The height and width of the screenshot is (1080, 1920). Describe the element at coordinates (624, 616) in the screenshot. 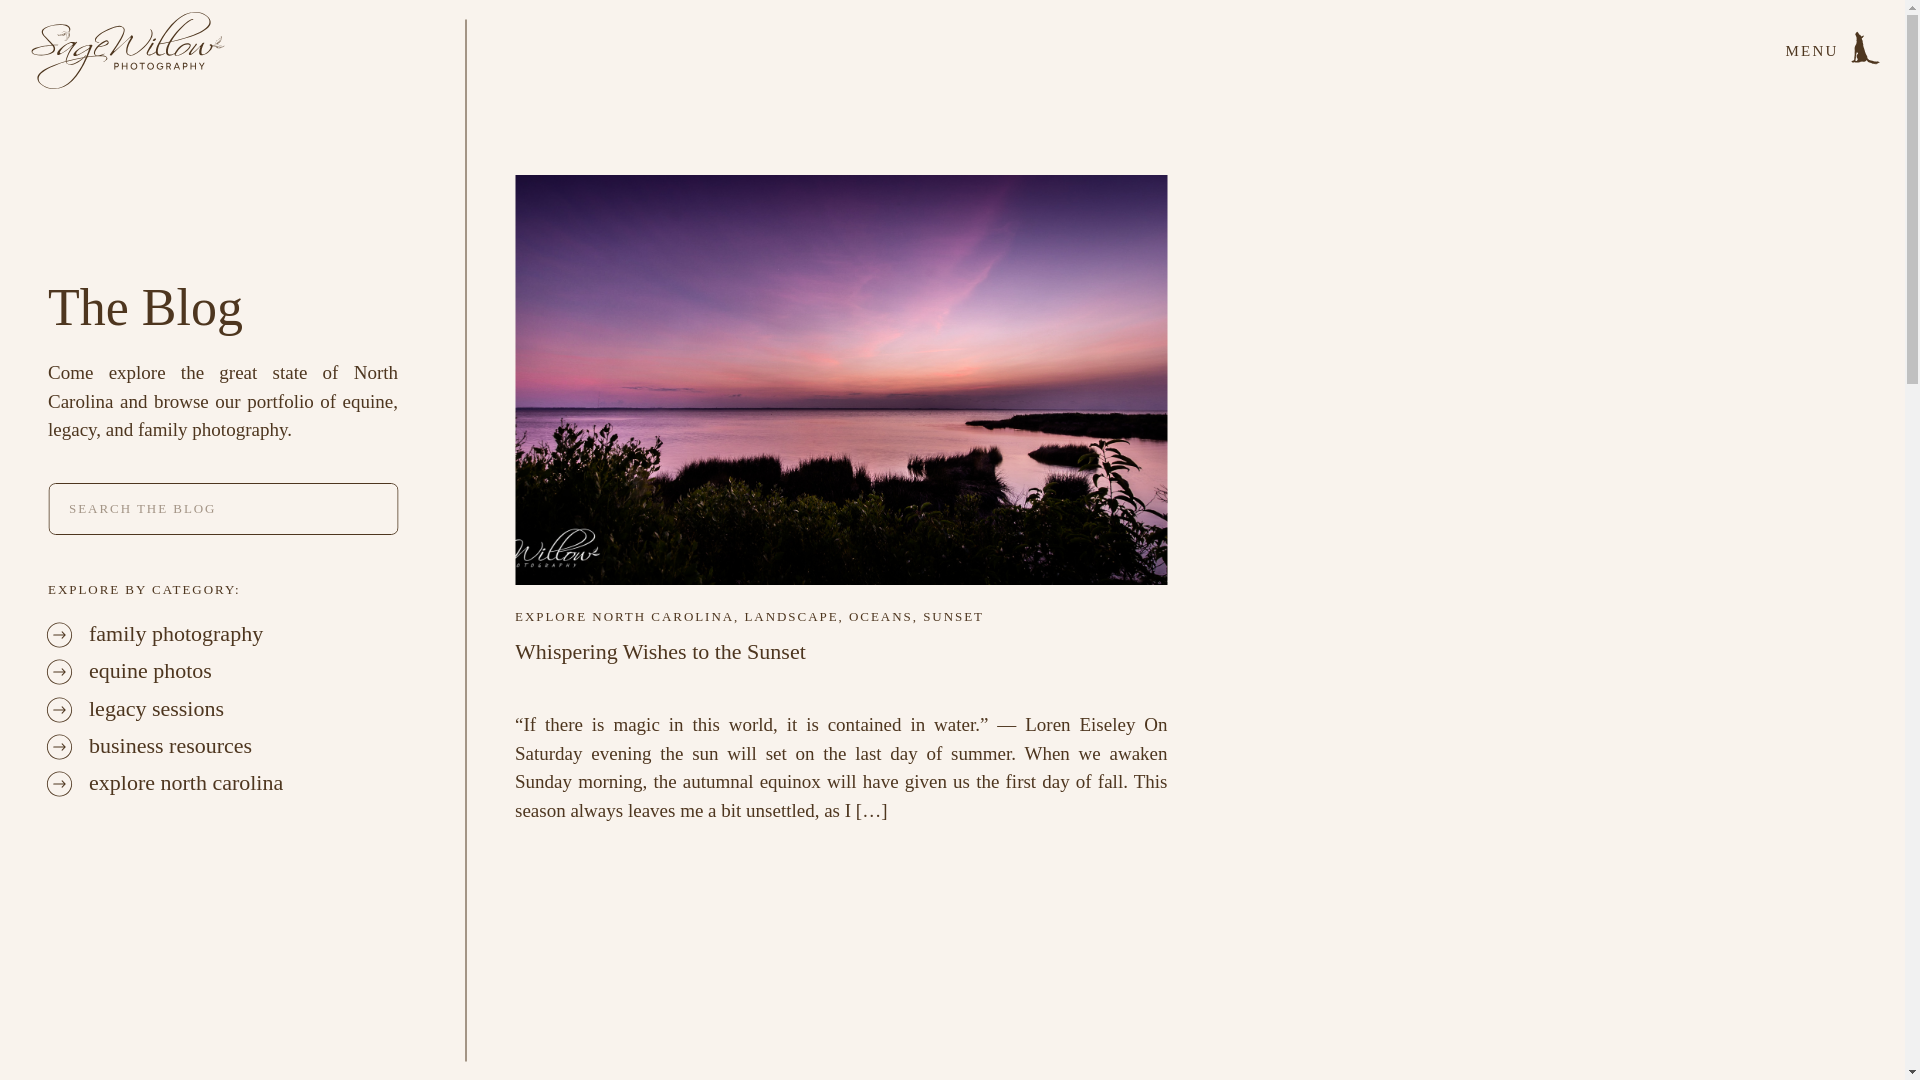

I see `EXPLORE NORTH CAROLINA` at that location.